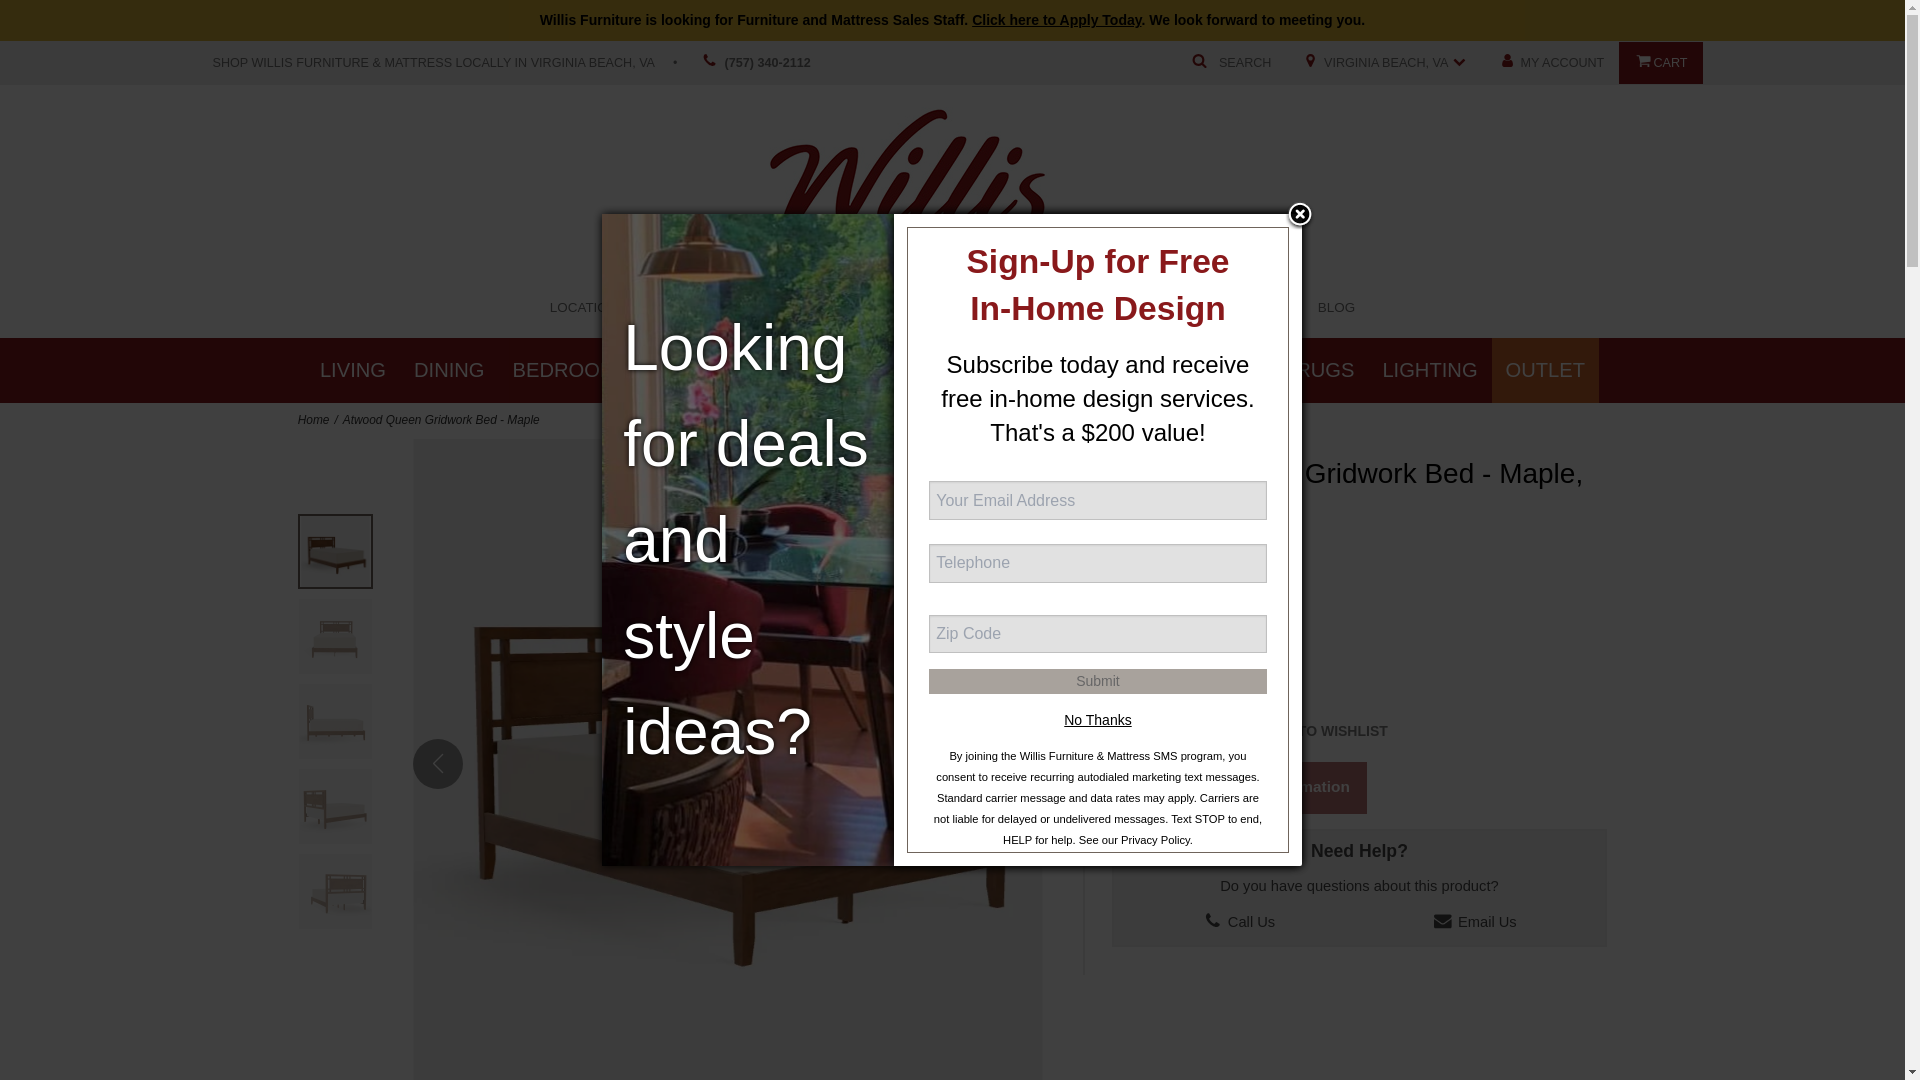 This screenshot has width=1920, height=1080. What do you see at coordinates (1056, 20) in the screenshot?
I see `Click here to Apply Today` at bounding box center [1056, 20].